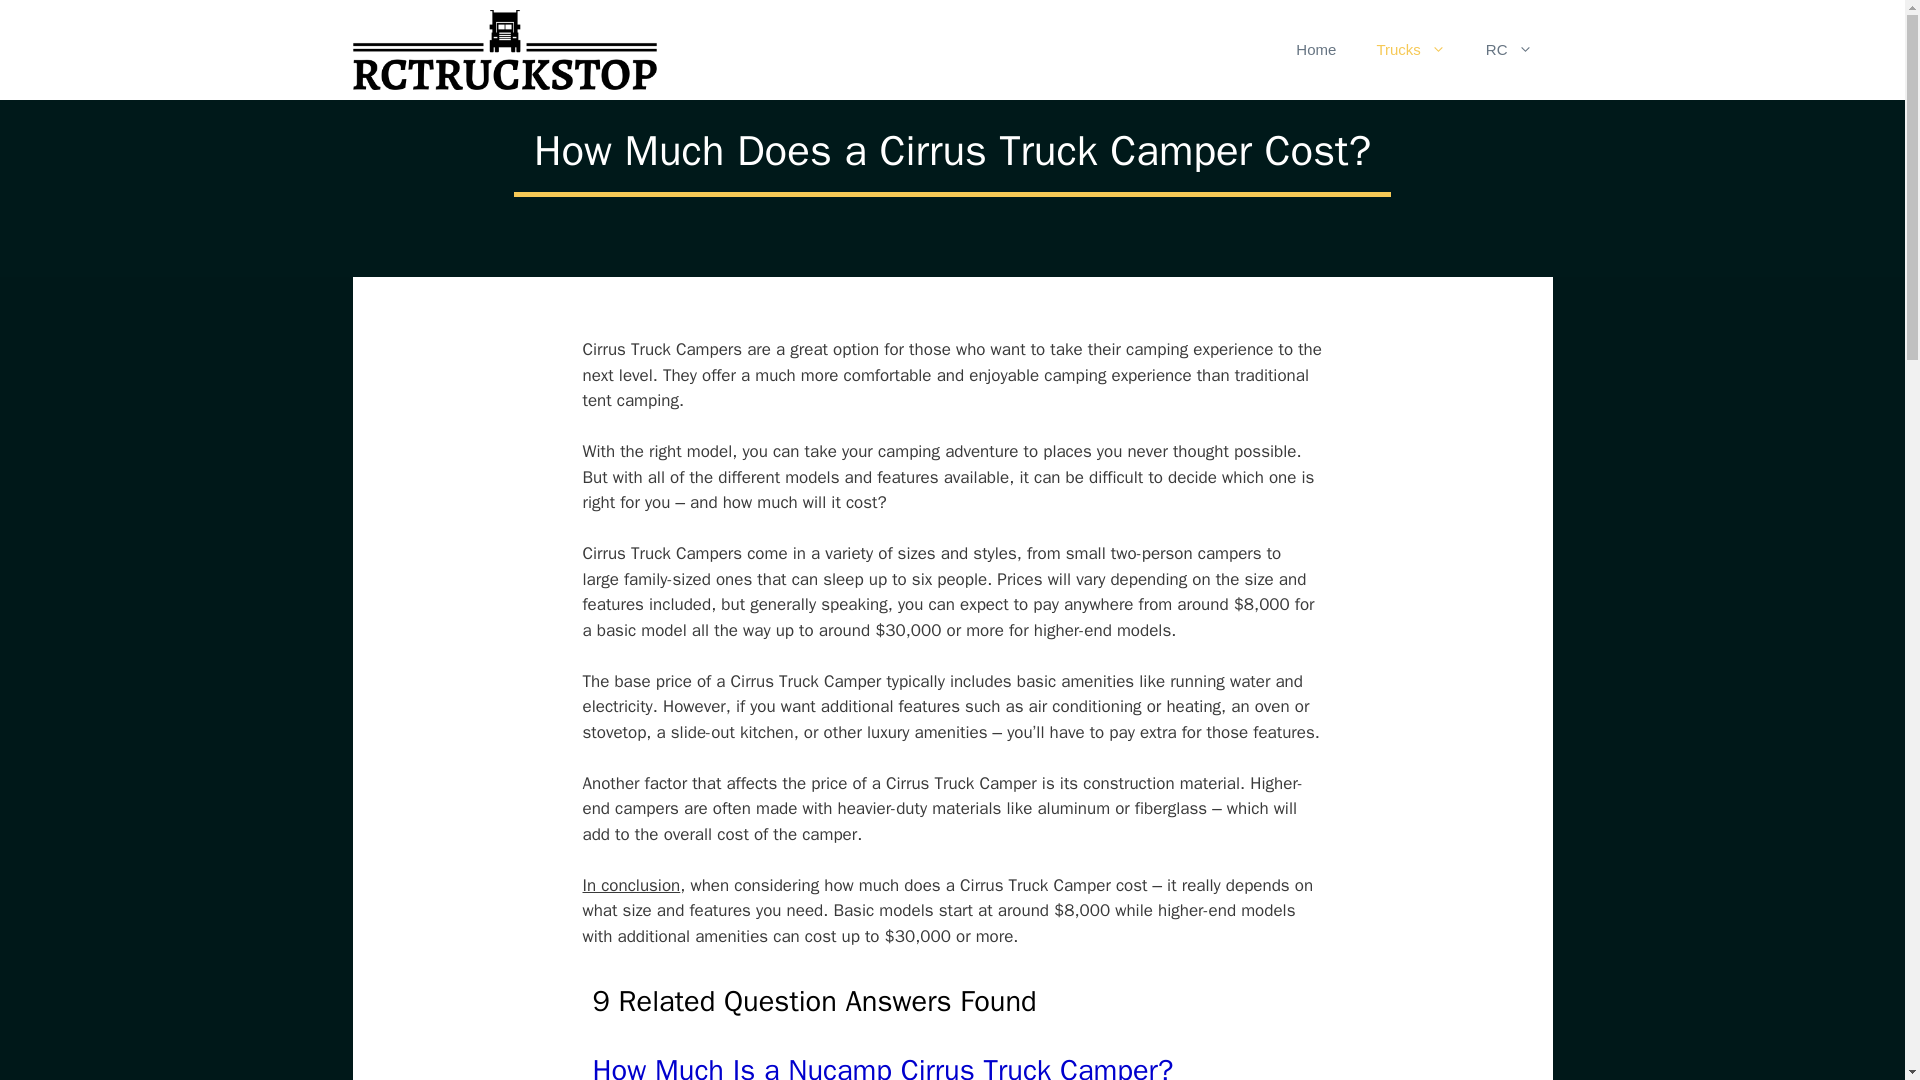 The height and width of the screenshot is (1080, 1920). What do you see at coordinates (1410, 50) in the screenshot?
I see `Trucks` at bounding box center [1410, 50].